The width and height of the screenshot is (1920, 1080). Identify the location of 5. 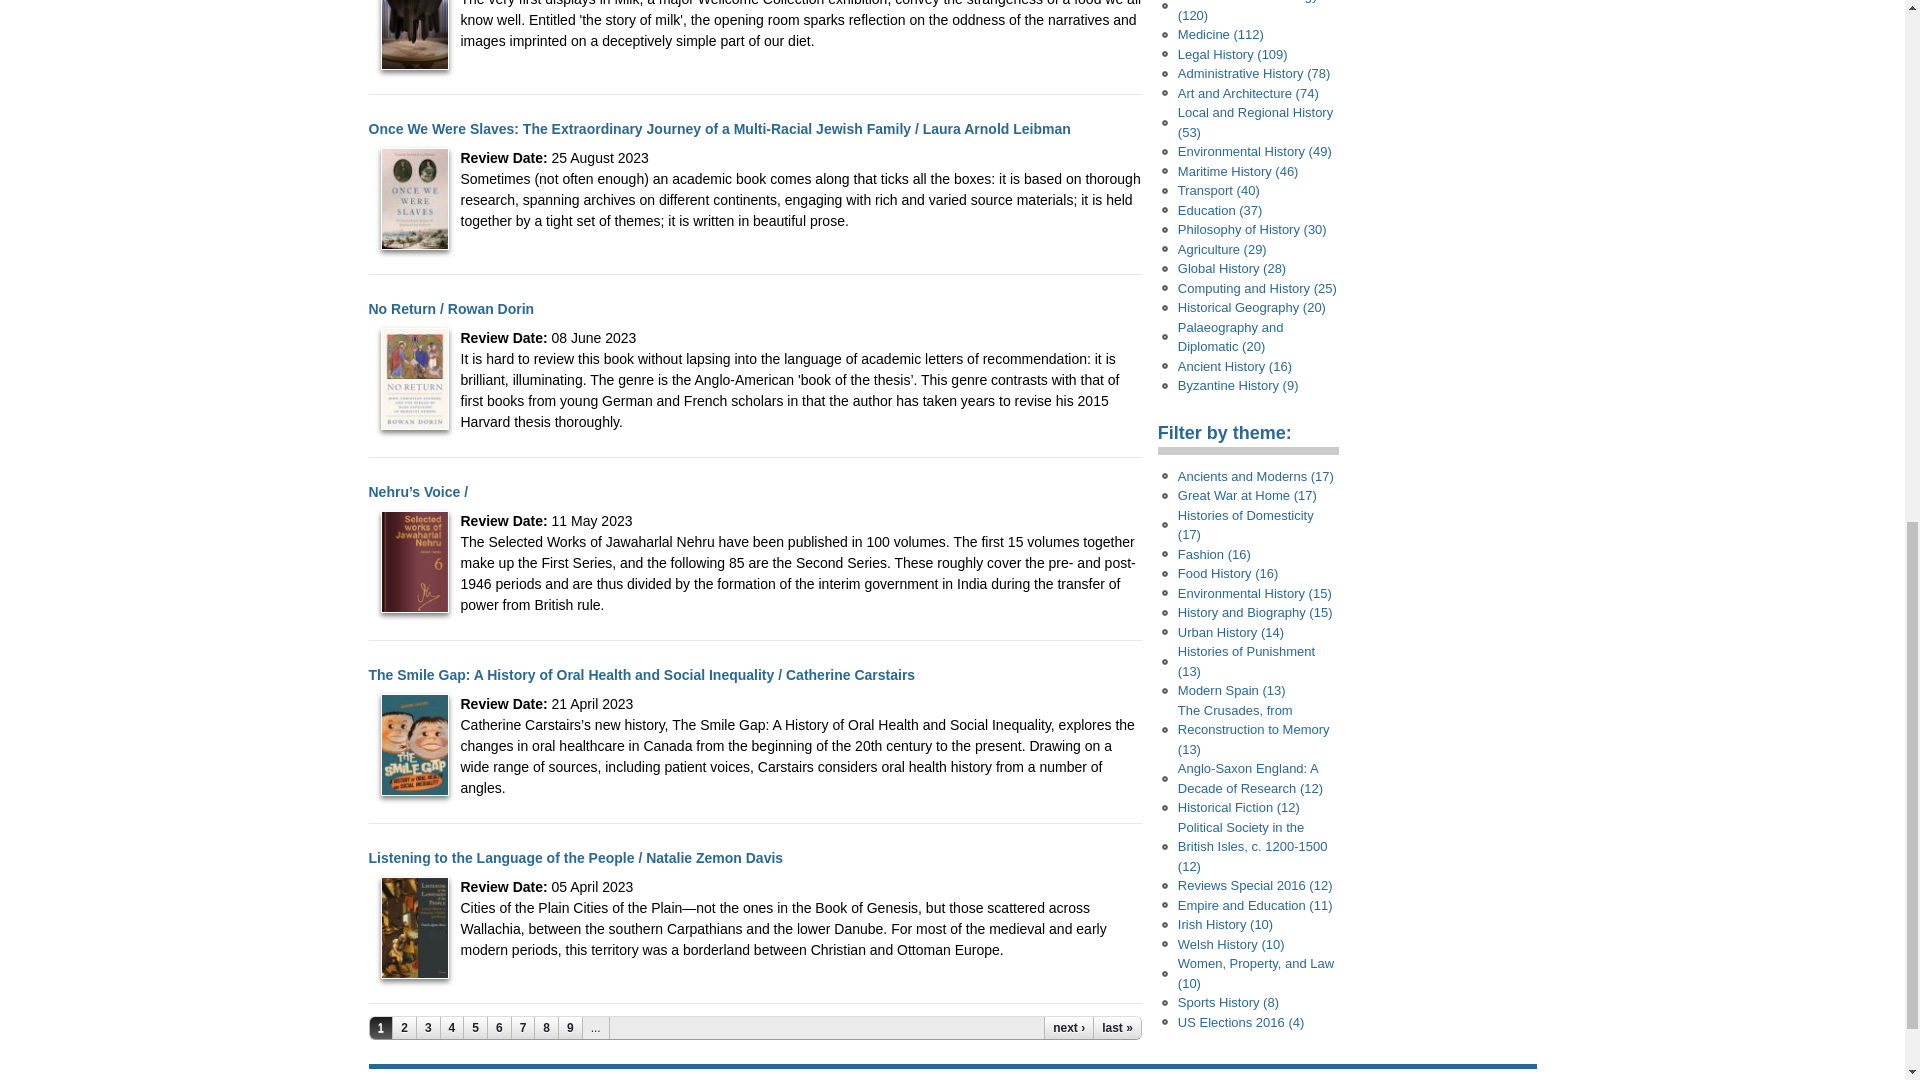
(476, 1028).